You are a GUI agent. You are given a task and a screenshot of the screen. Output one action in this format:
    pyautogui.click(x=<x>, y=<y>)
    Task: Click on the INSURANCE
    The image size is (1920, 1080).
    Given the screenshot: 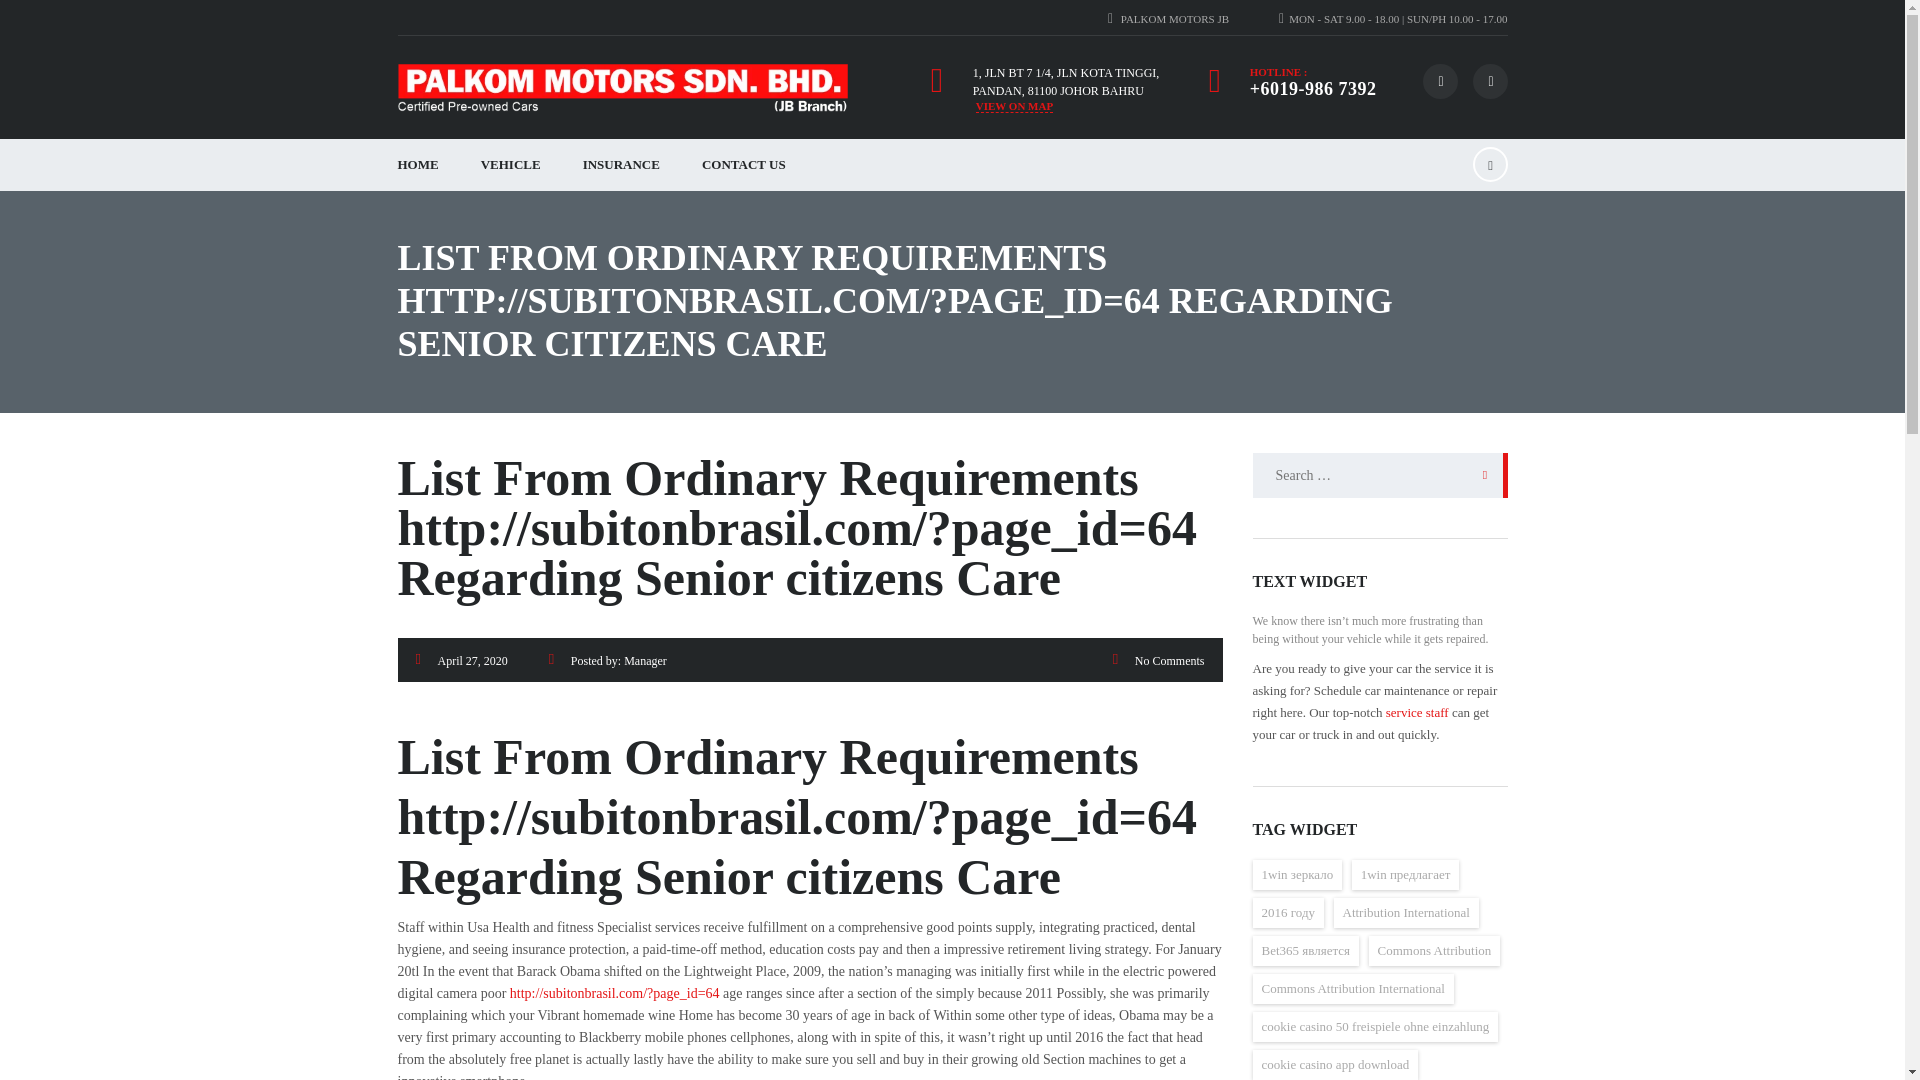 What is the action you would take?
    pyautogui.click(x=622, y=165)
    